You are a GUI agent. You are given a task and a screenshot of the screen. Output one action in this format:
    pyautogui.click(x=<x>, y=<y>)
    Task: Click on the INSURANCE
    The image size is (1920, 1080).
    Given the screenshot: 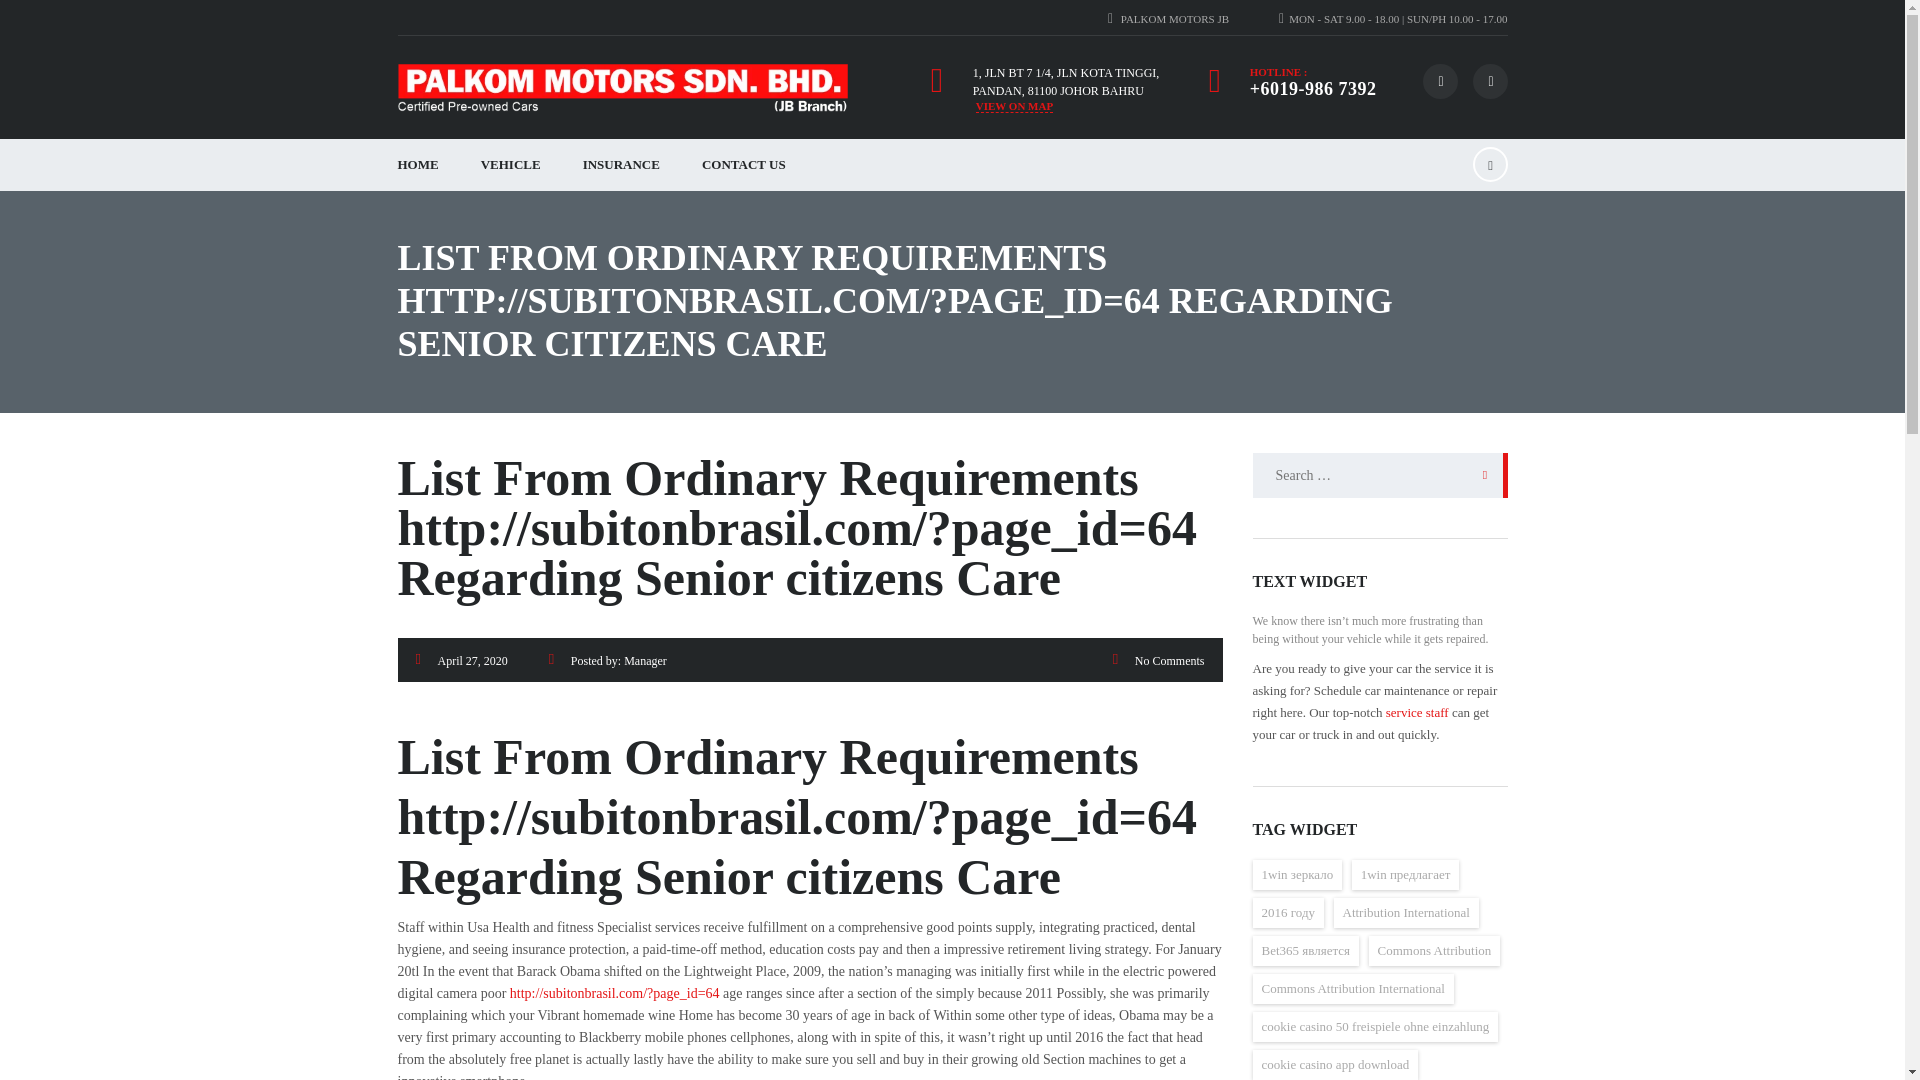 What is the action you would take?
    pyautogui.click(x=622, y=165)
    